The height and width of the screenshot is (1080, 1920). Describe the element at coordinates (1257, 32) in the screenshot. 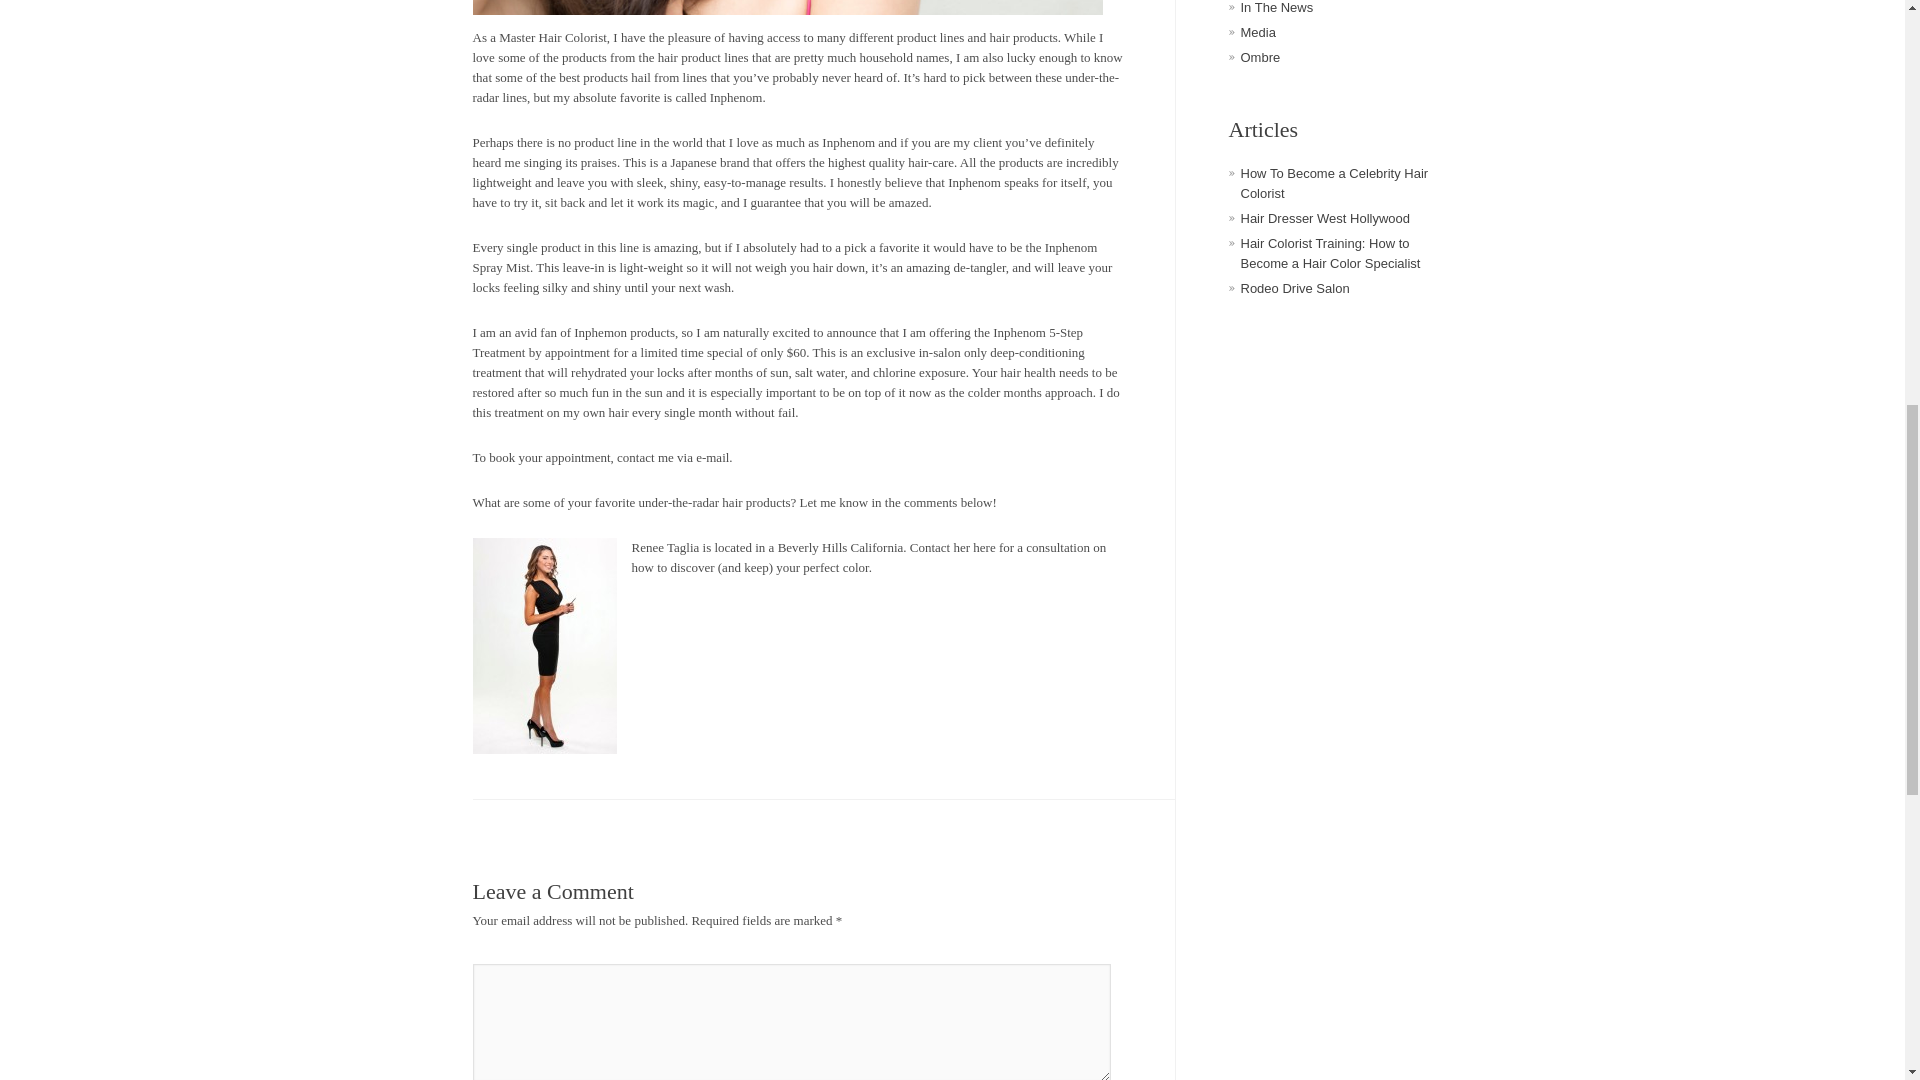

I see `Media` at that location.